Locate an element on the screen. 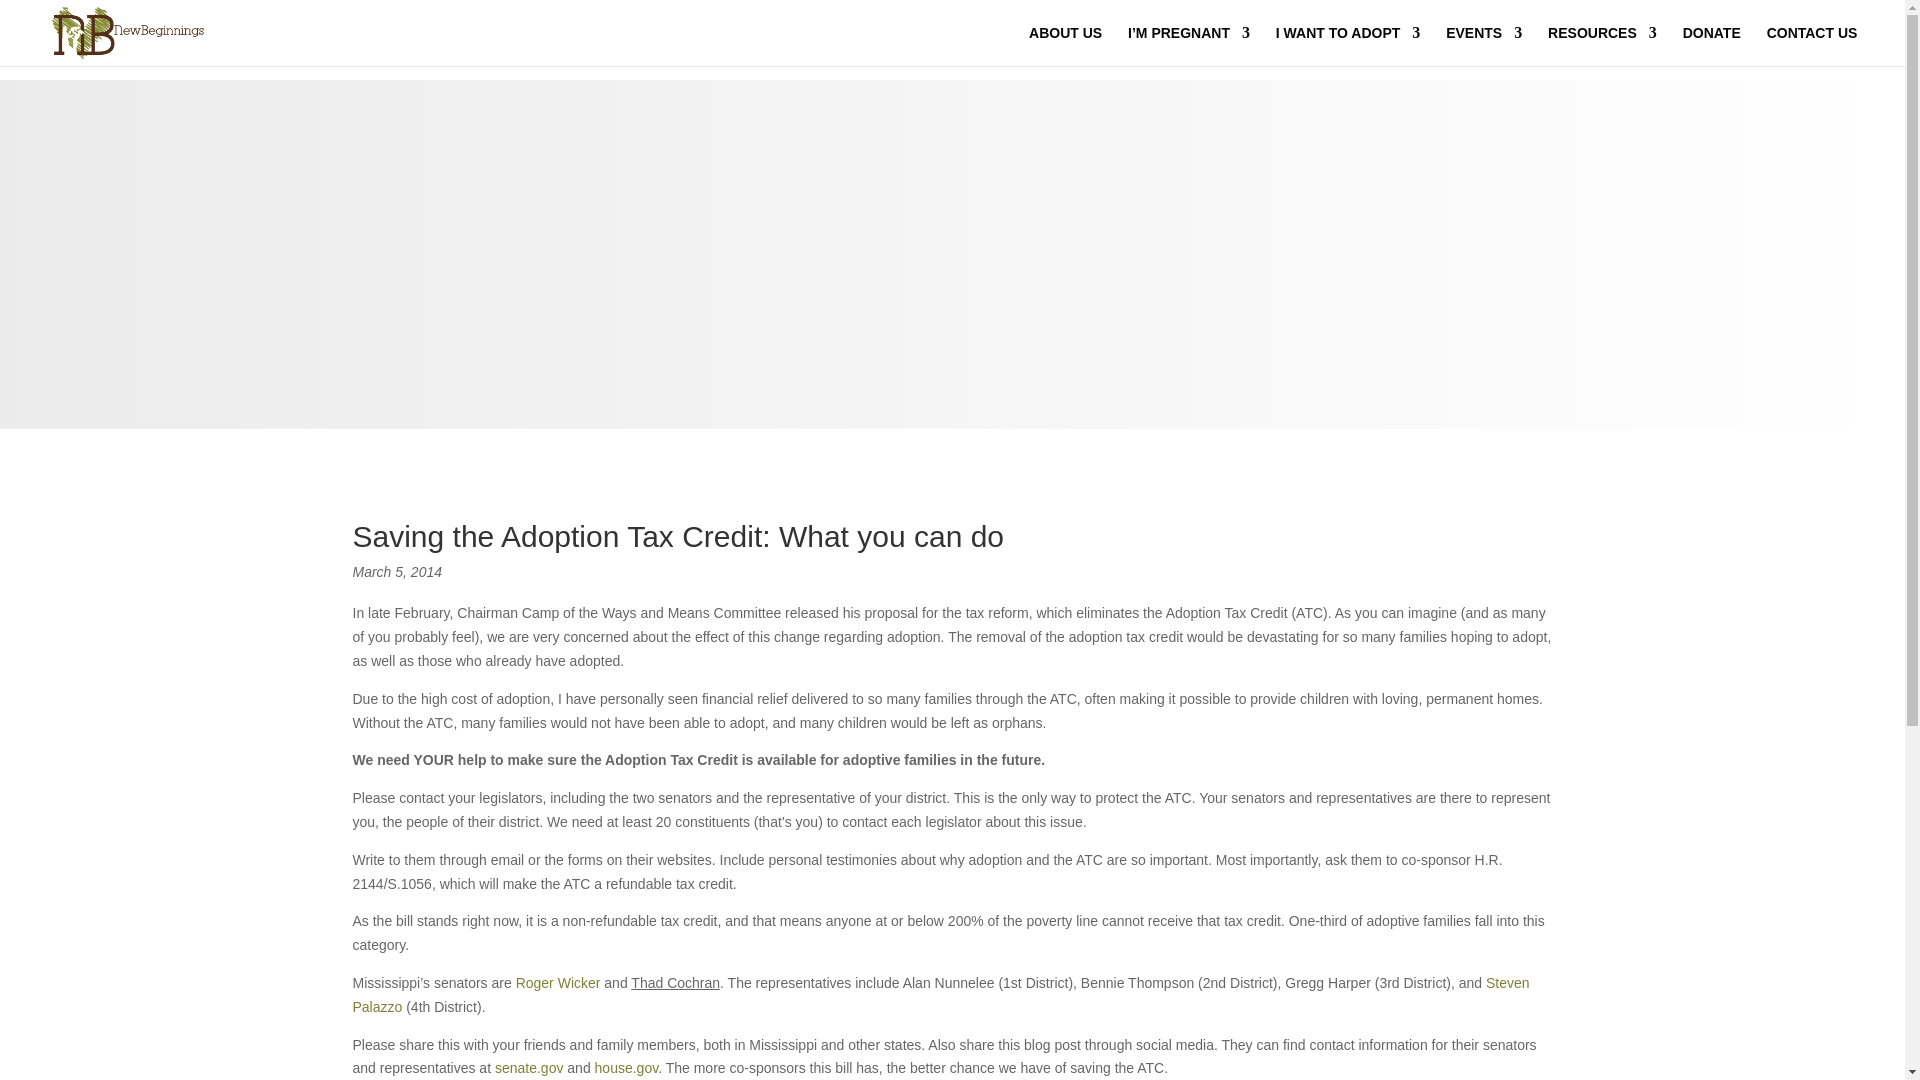 This screenshot has height=1080, width=1920. Steven Palazzo is located at coordinates (940, 995).